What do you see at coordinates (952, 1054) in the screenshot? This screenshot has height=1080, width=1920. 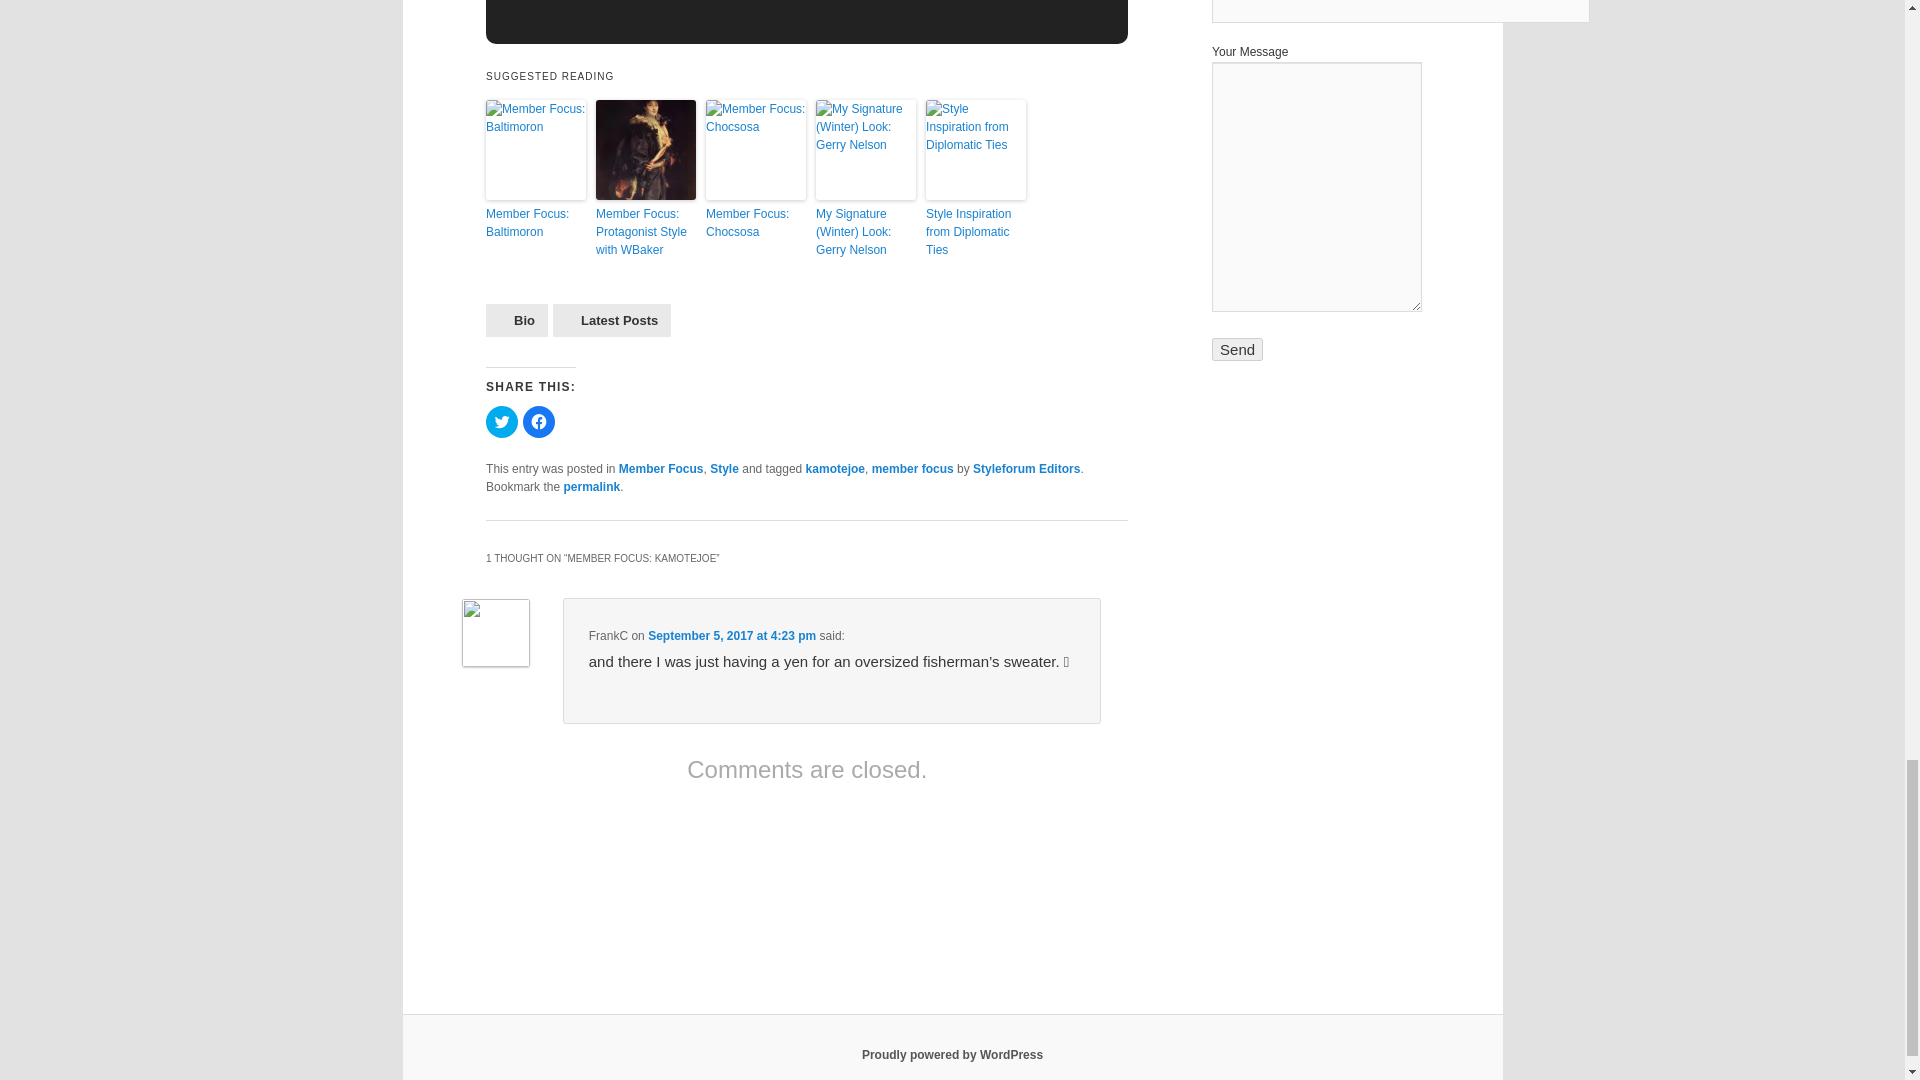 I see `Semantic Personal Publishing Platform` at bounding box center [952, 1054].